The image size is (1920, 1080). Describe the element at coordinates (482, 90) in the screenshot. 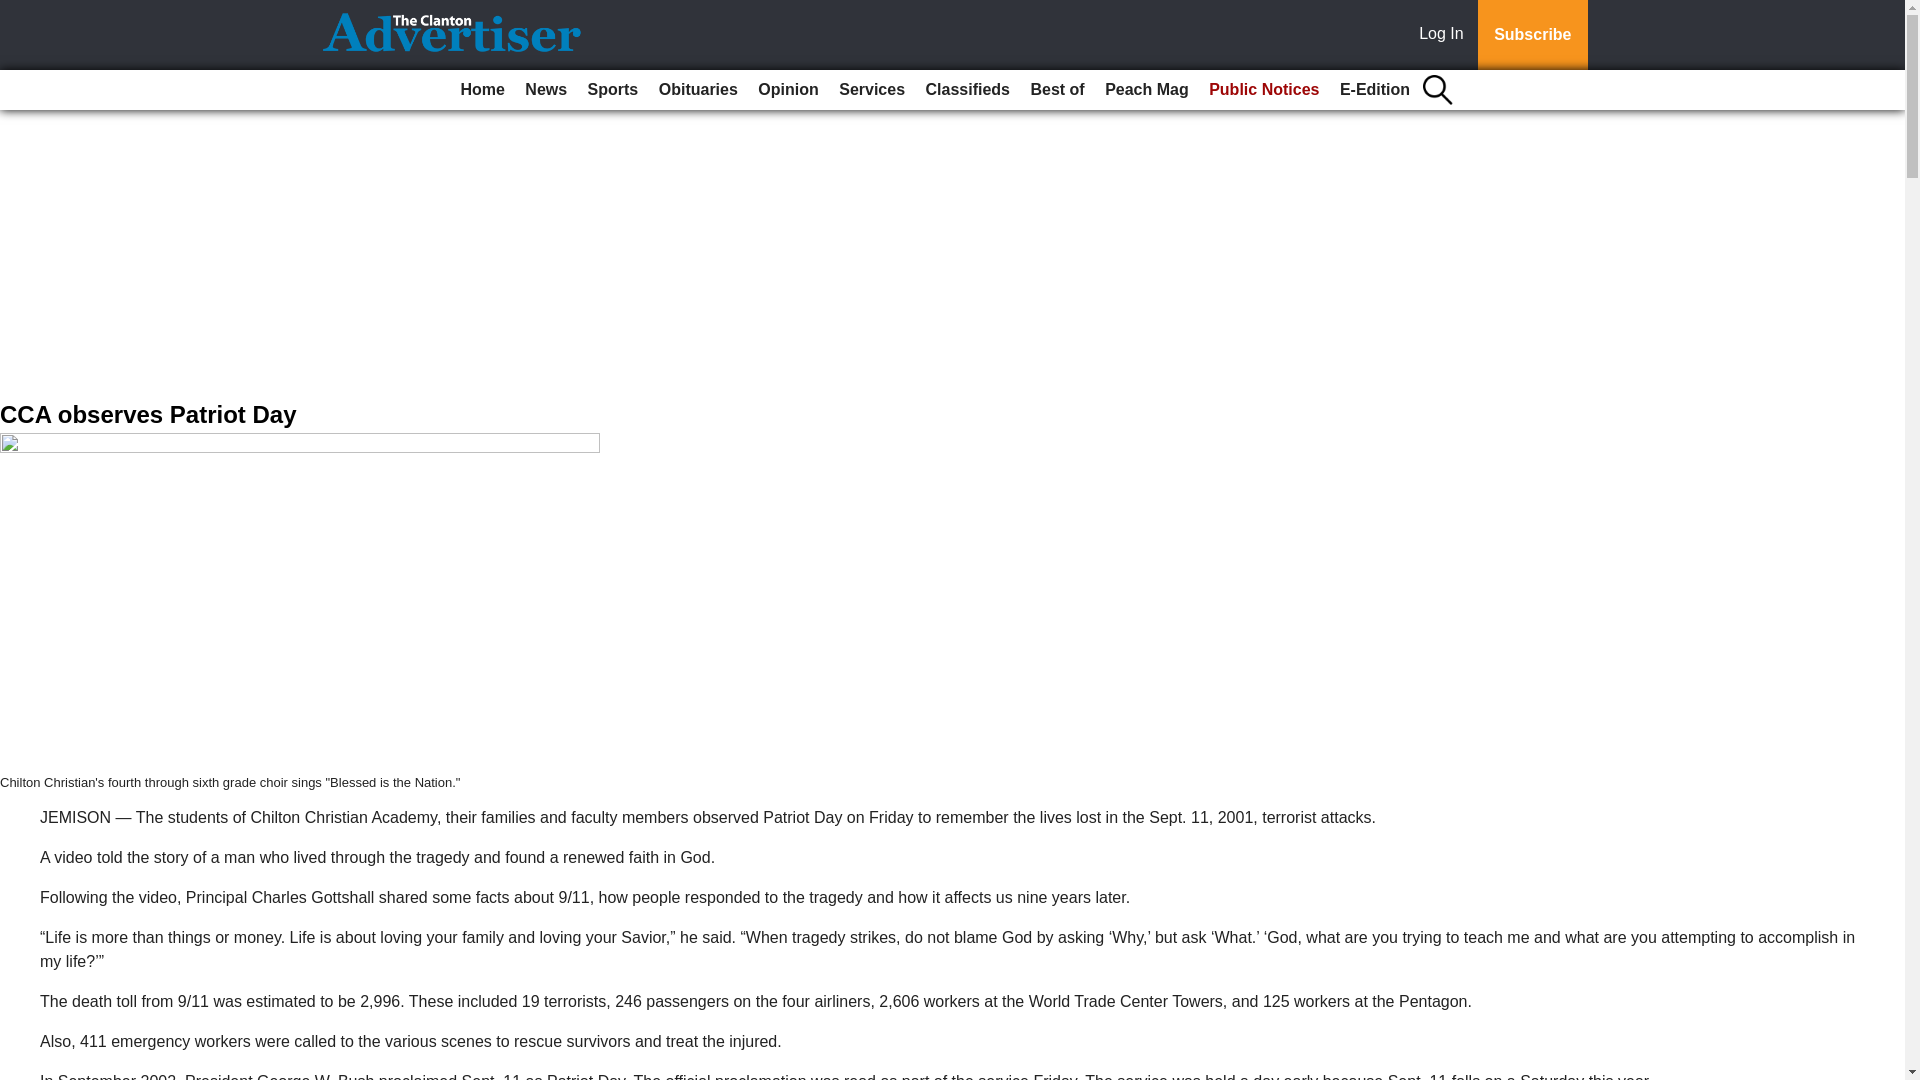

I see `Home` at that location.